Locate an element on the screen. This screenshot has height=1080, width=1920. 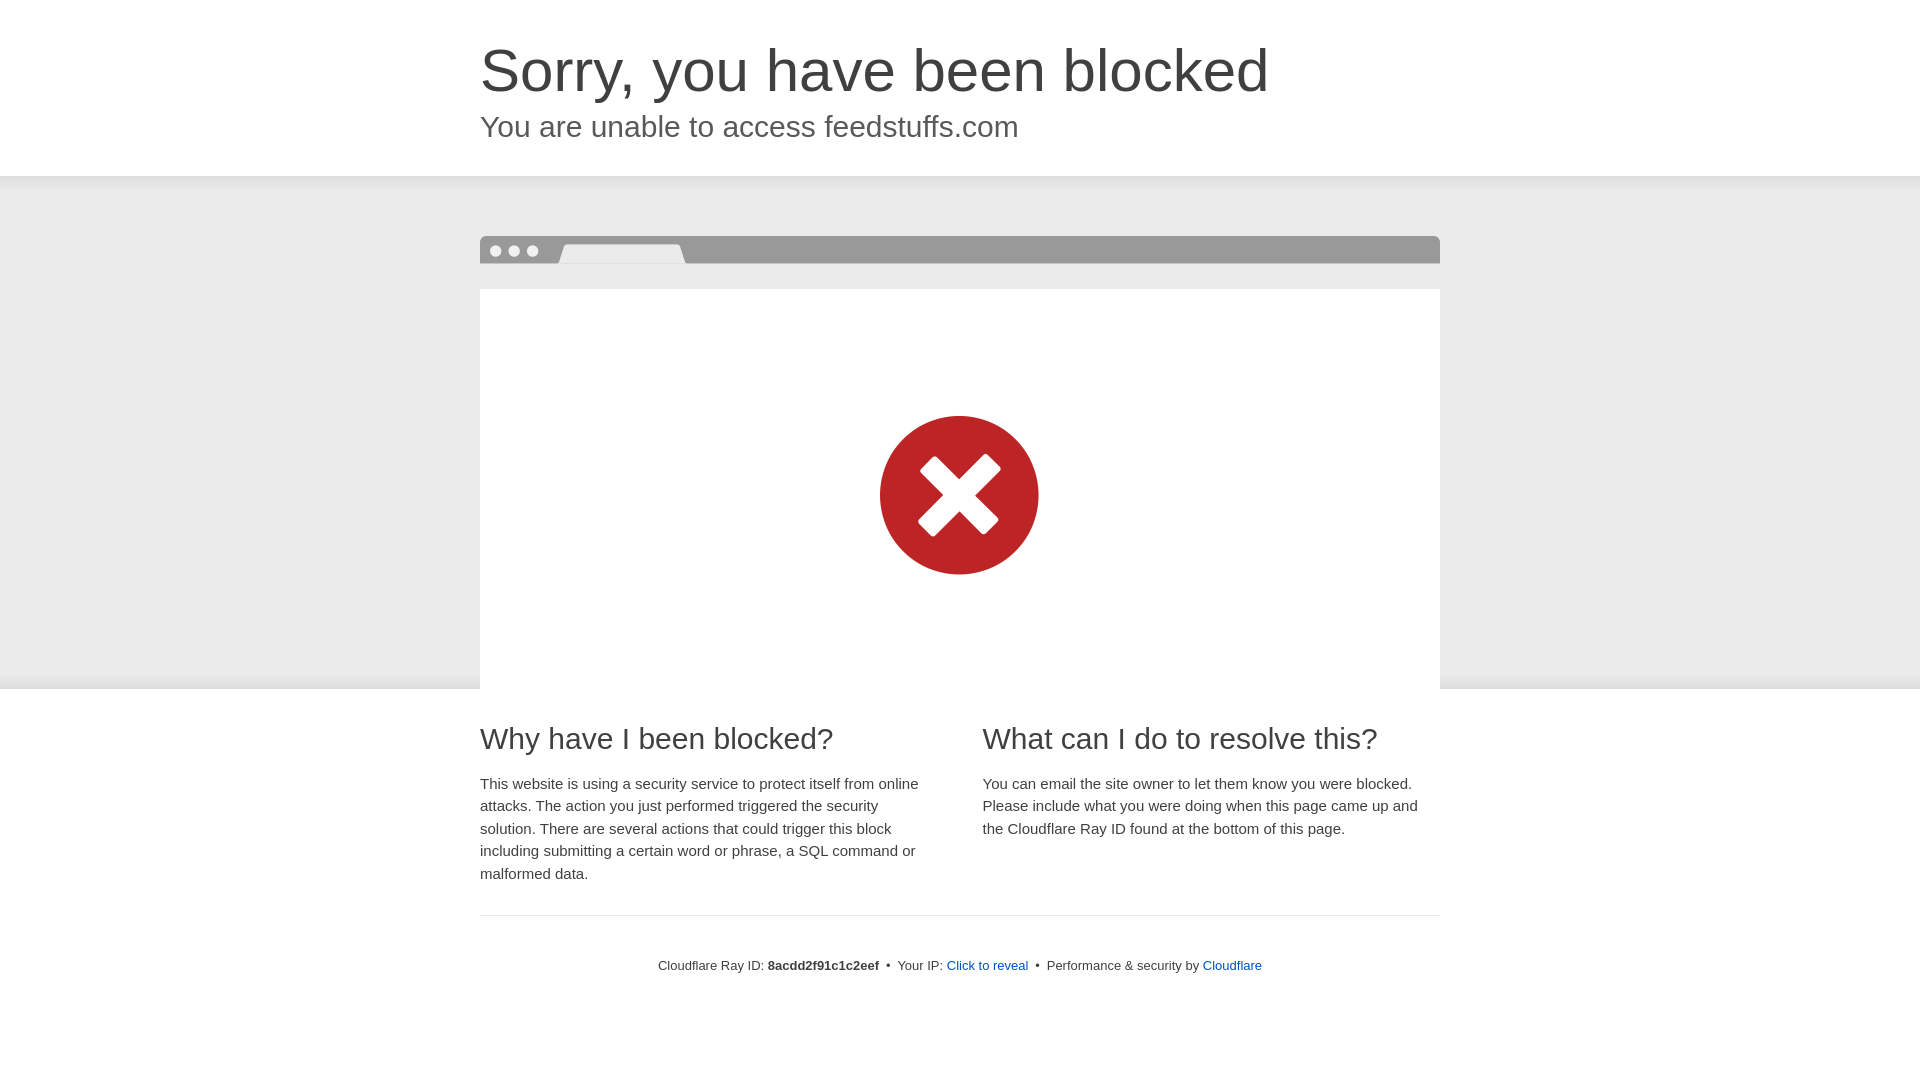
Click to reveal is located at coordinates (988, 966).